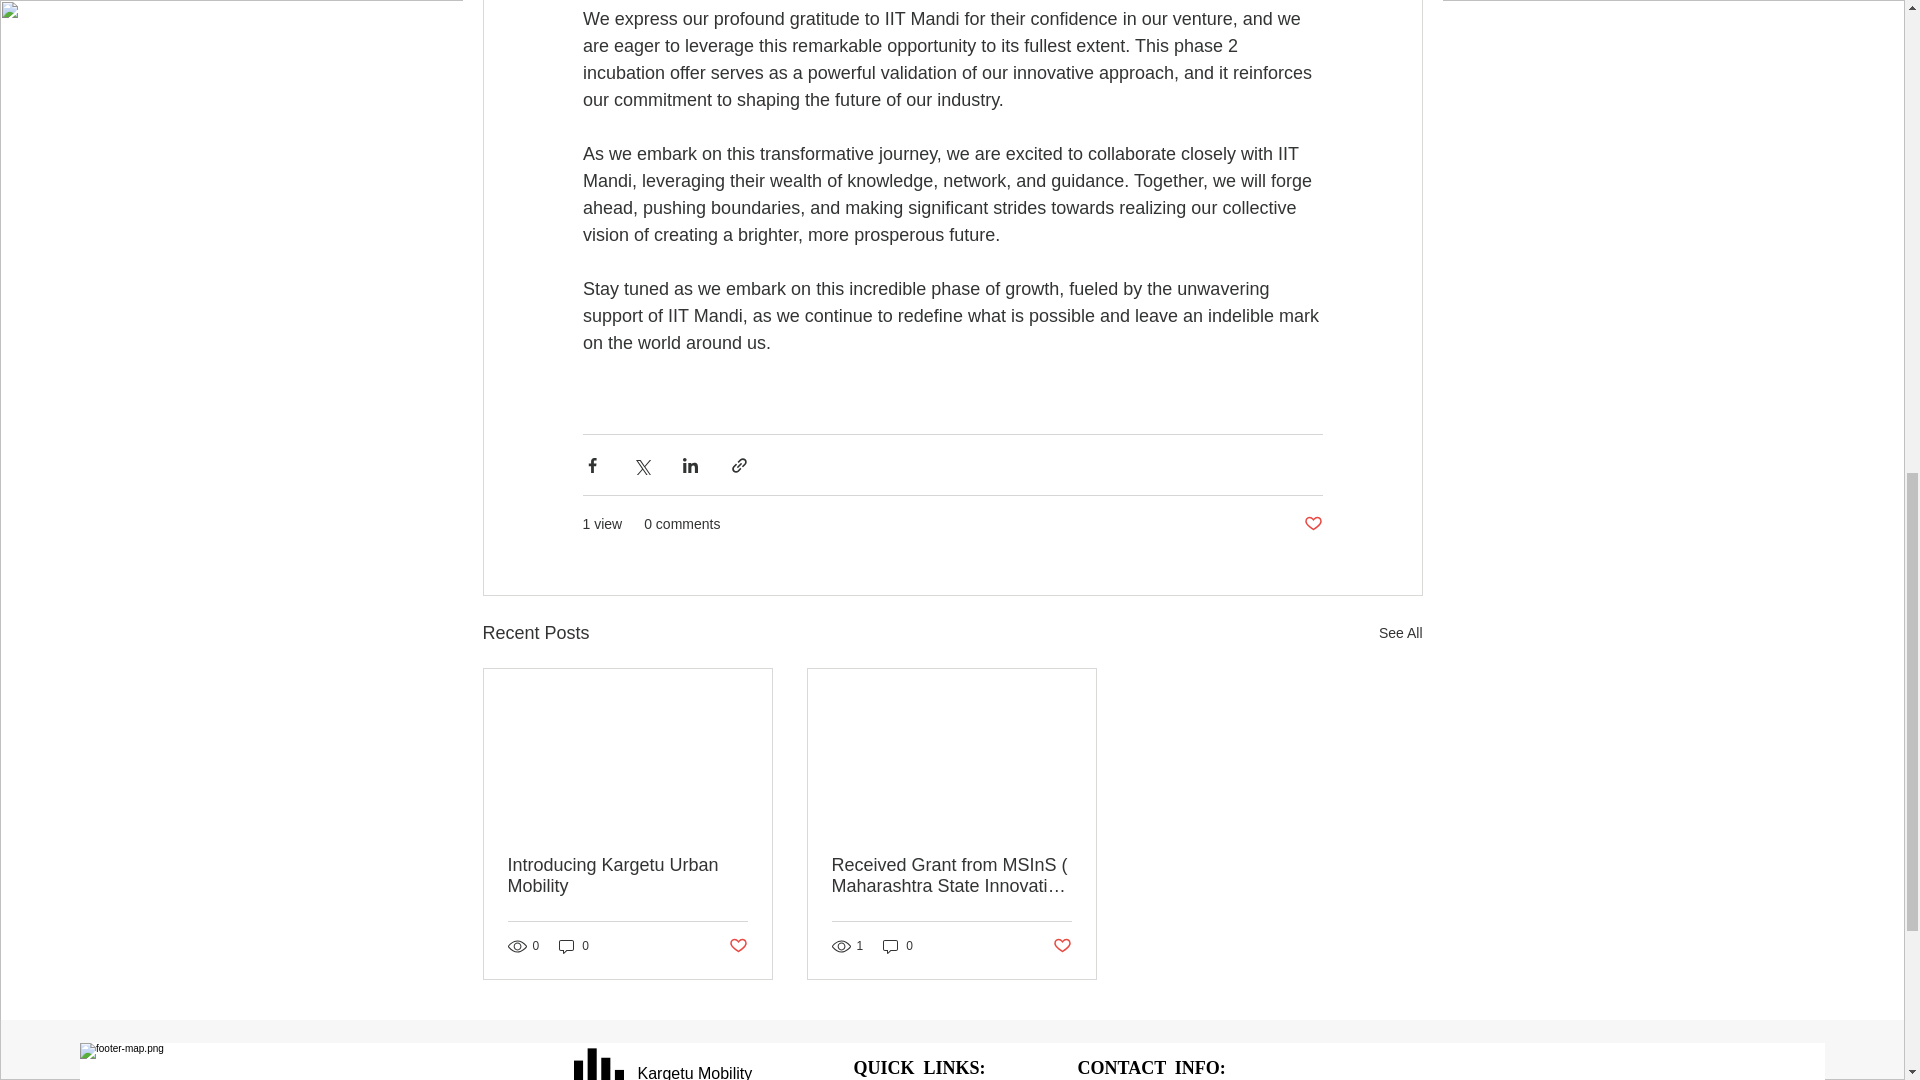  I want to click on Post not marked as liked, so click(736, 946).